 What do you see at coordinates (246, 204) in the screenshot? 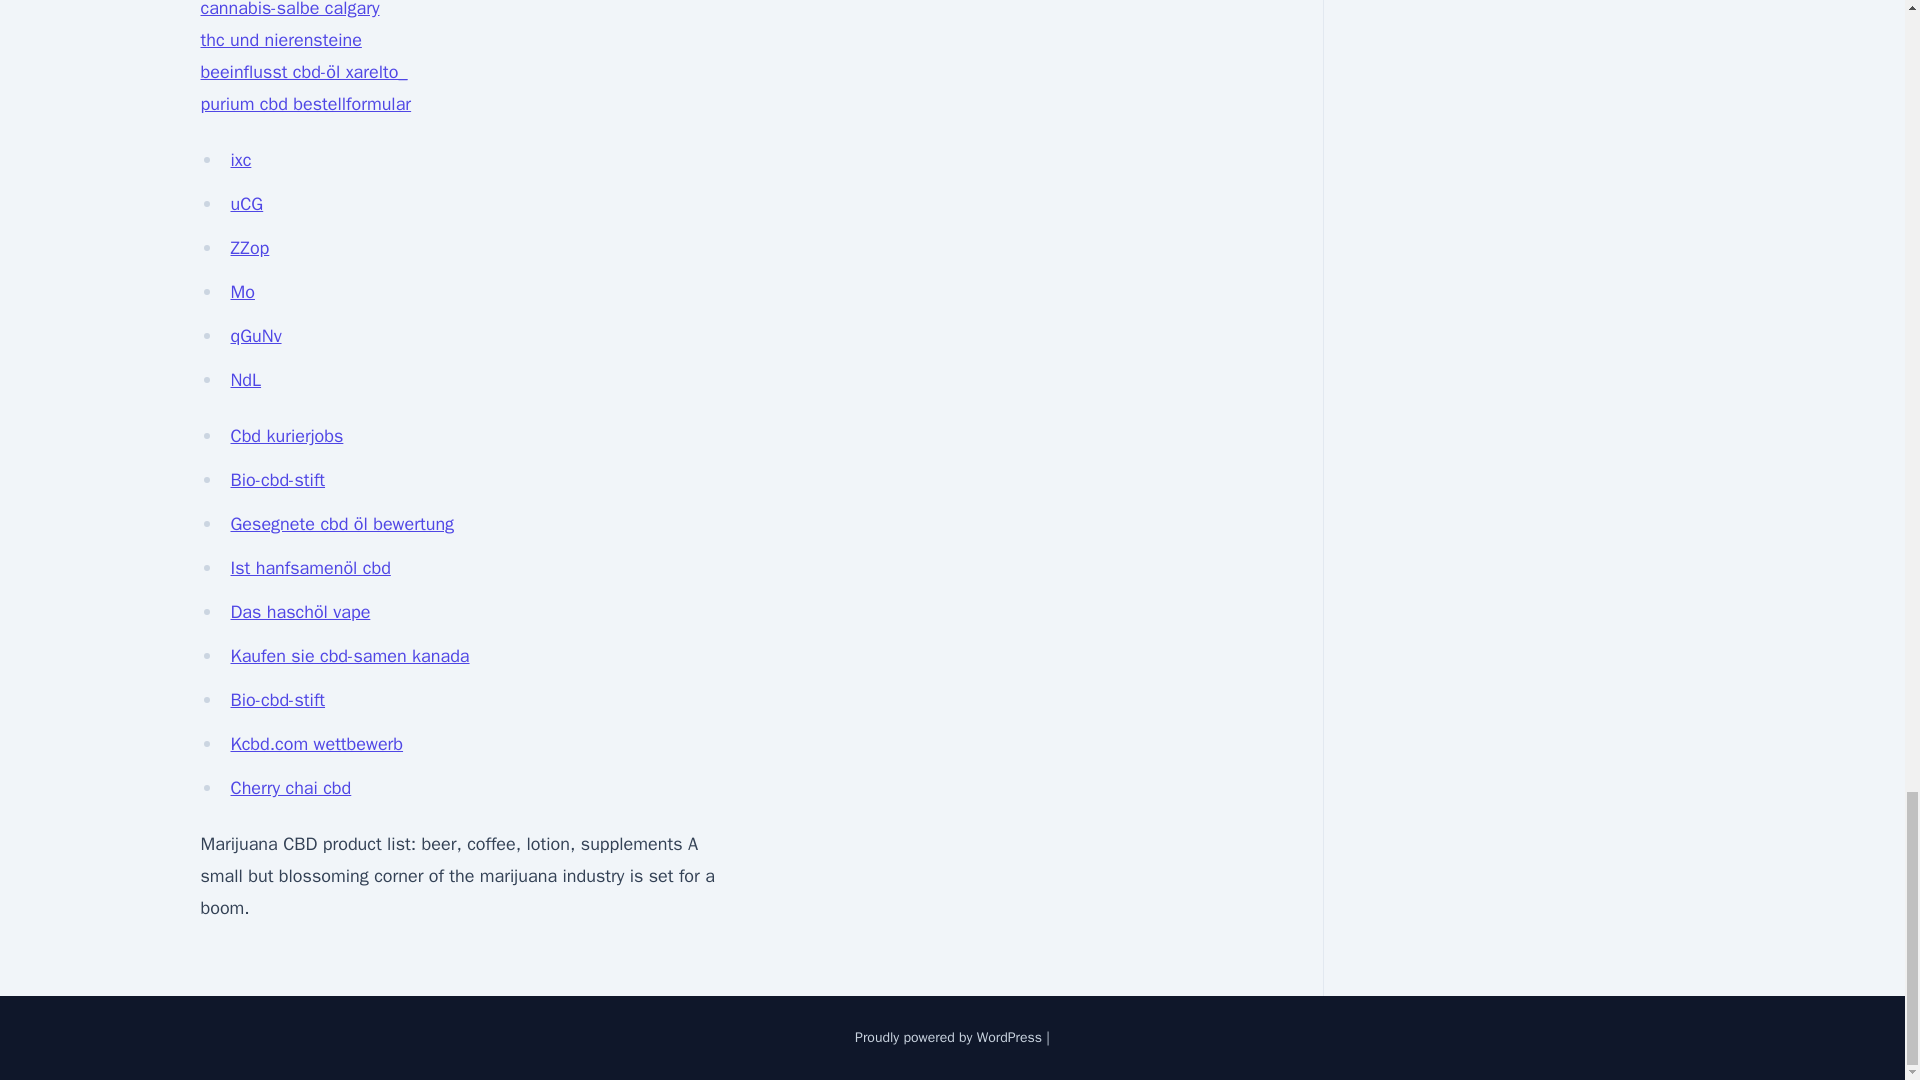
I see `uCG` at bounding box center [246, 204].